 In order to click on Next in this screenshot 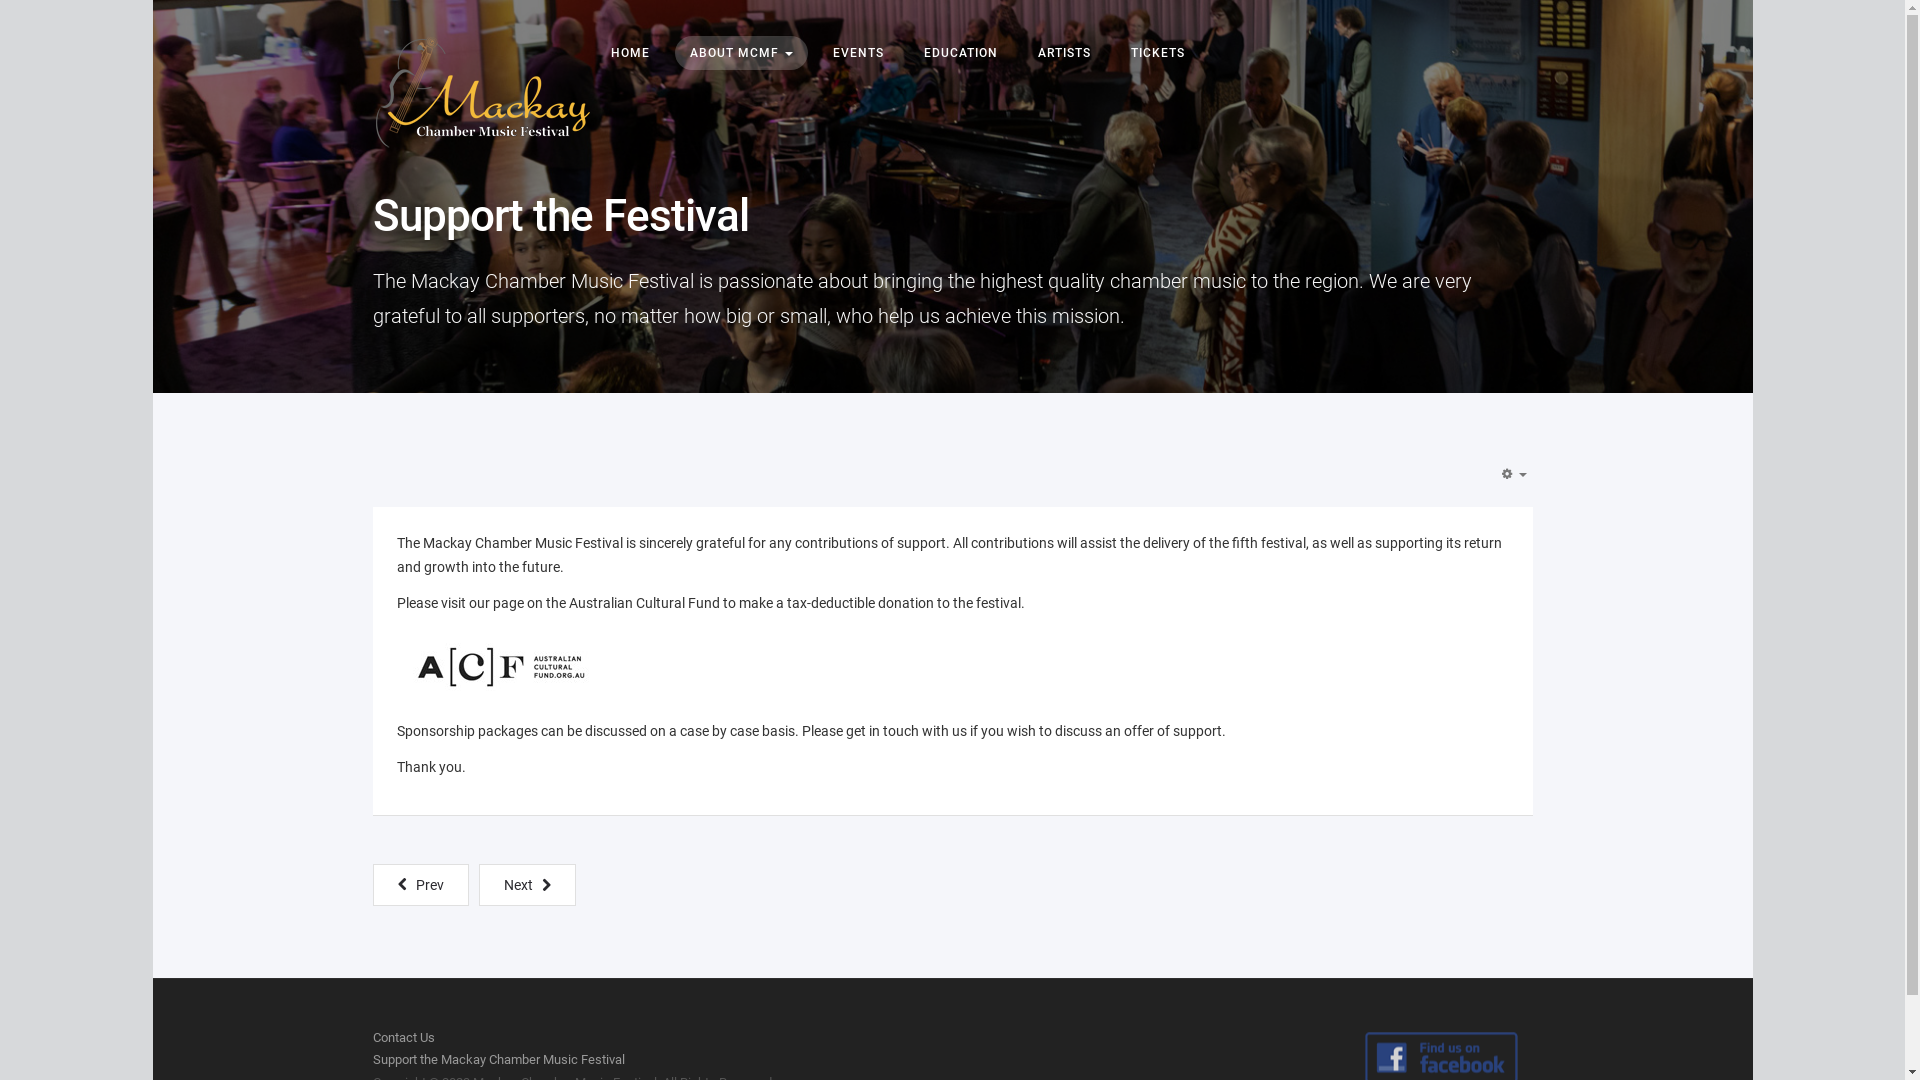, I will do `click(526, 885)`.